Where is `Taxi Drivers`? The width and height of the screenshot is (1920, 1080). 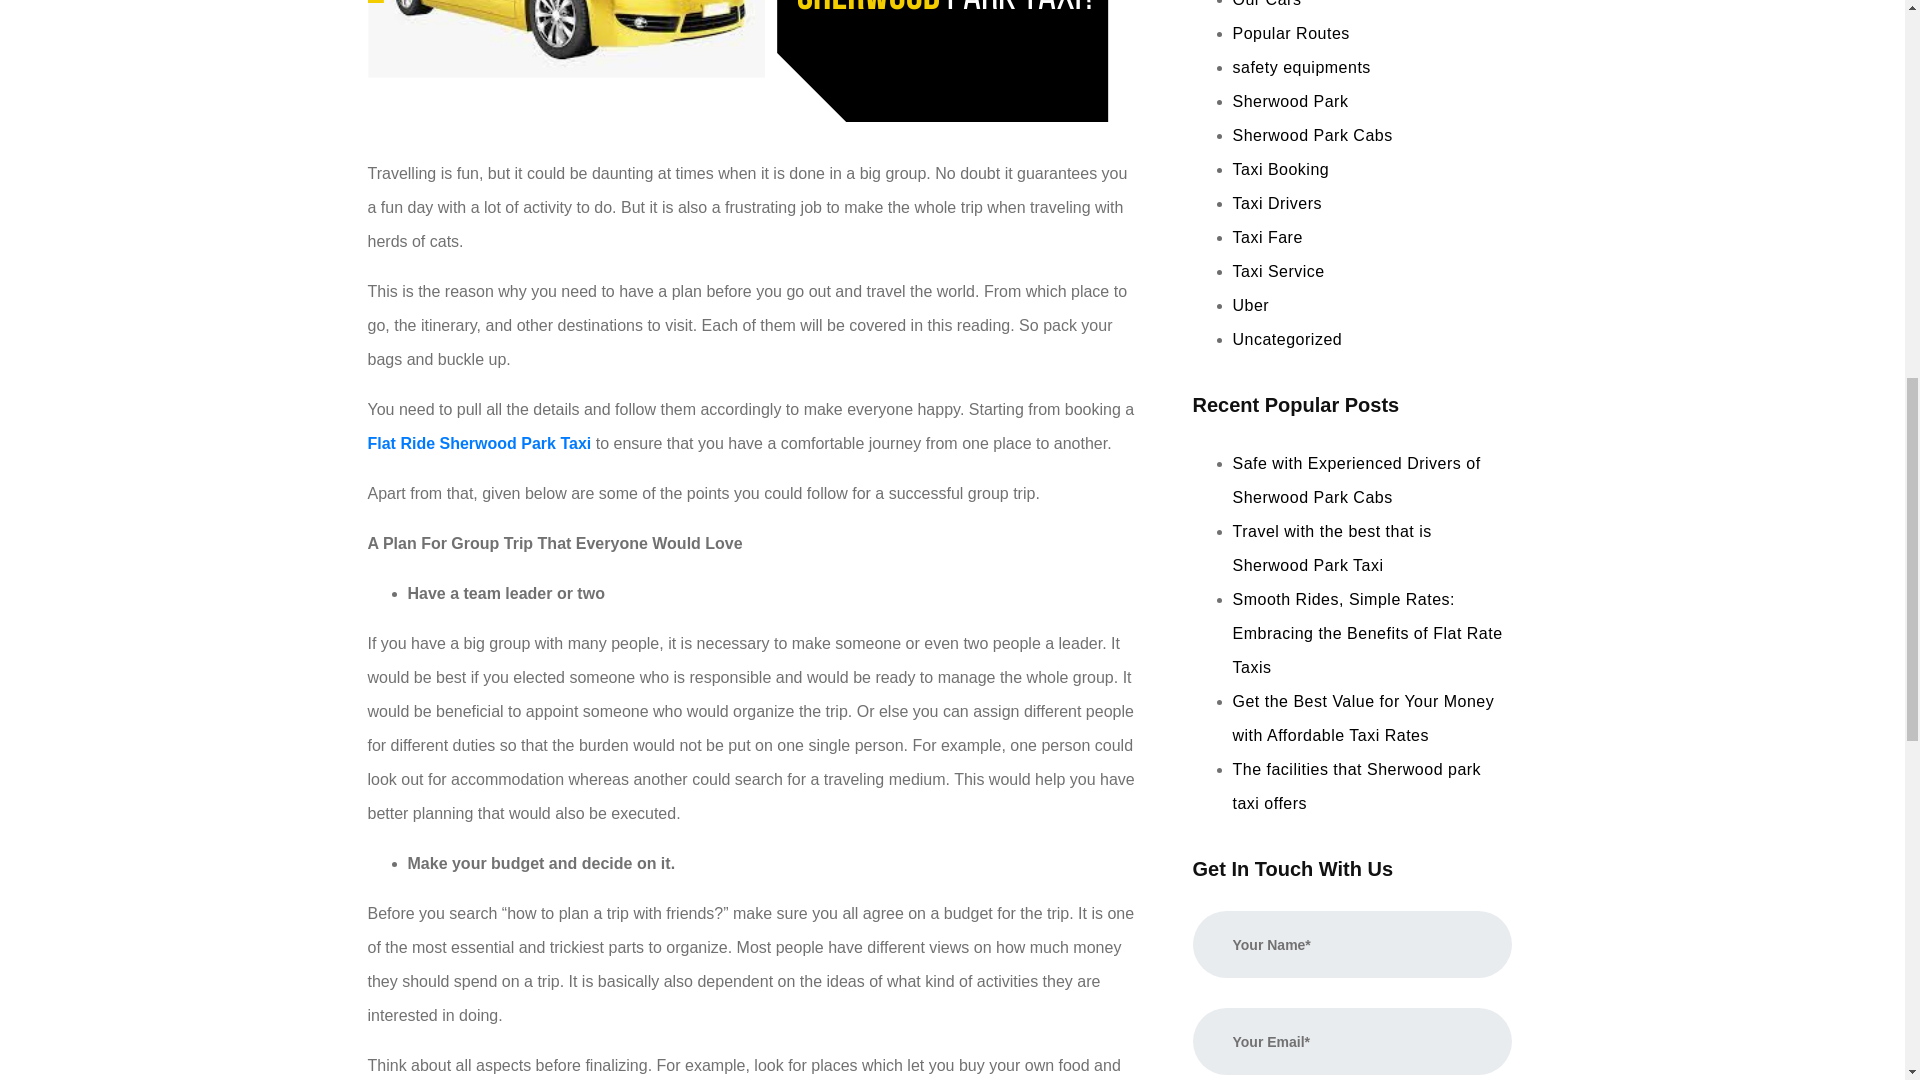 Taxi Drivers is located at coordinates (1277, 203).